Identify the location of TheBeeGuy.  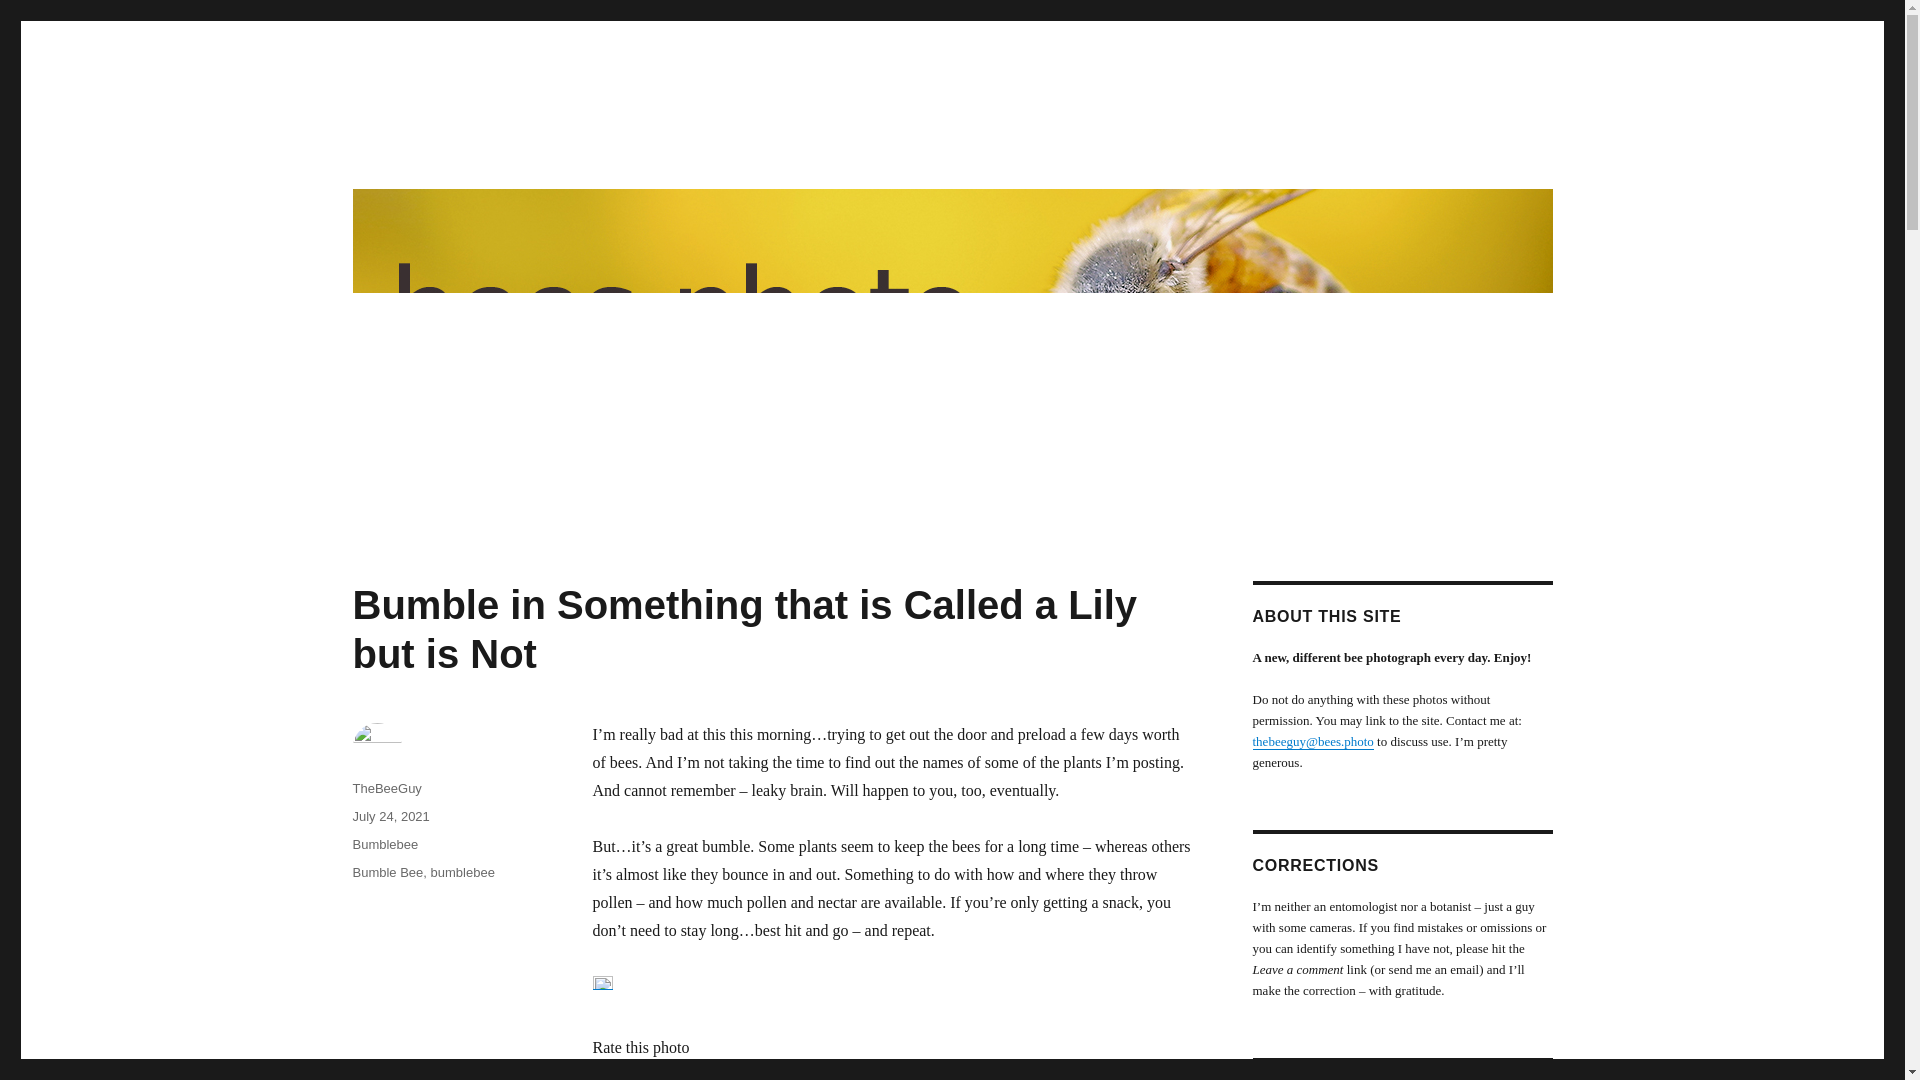
(386, 788).